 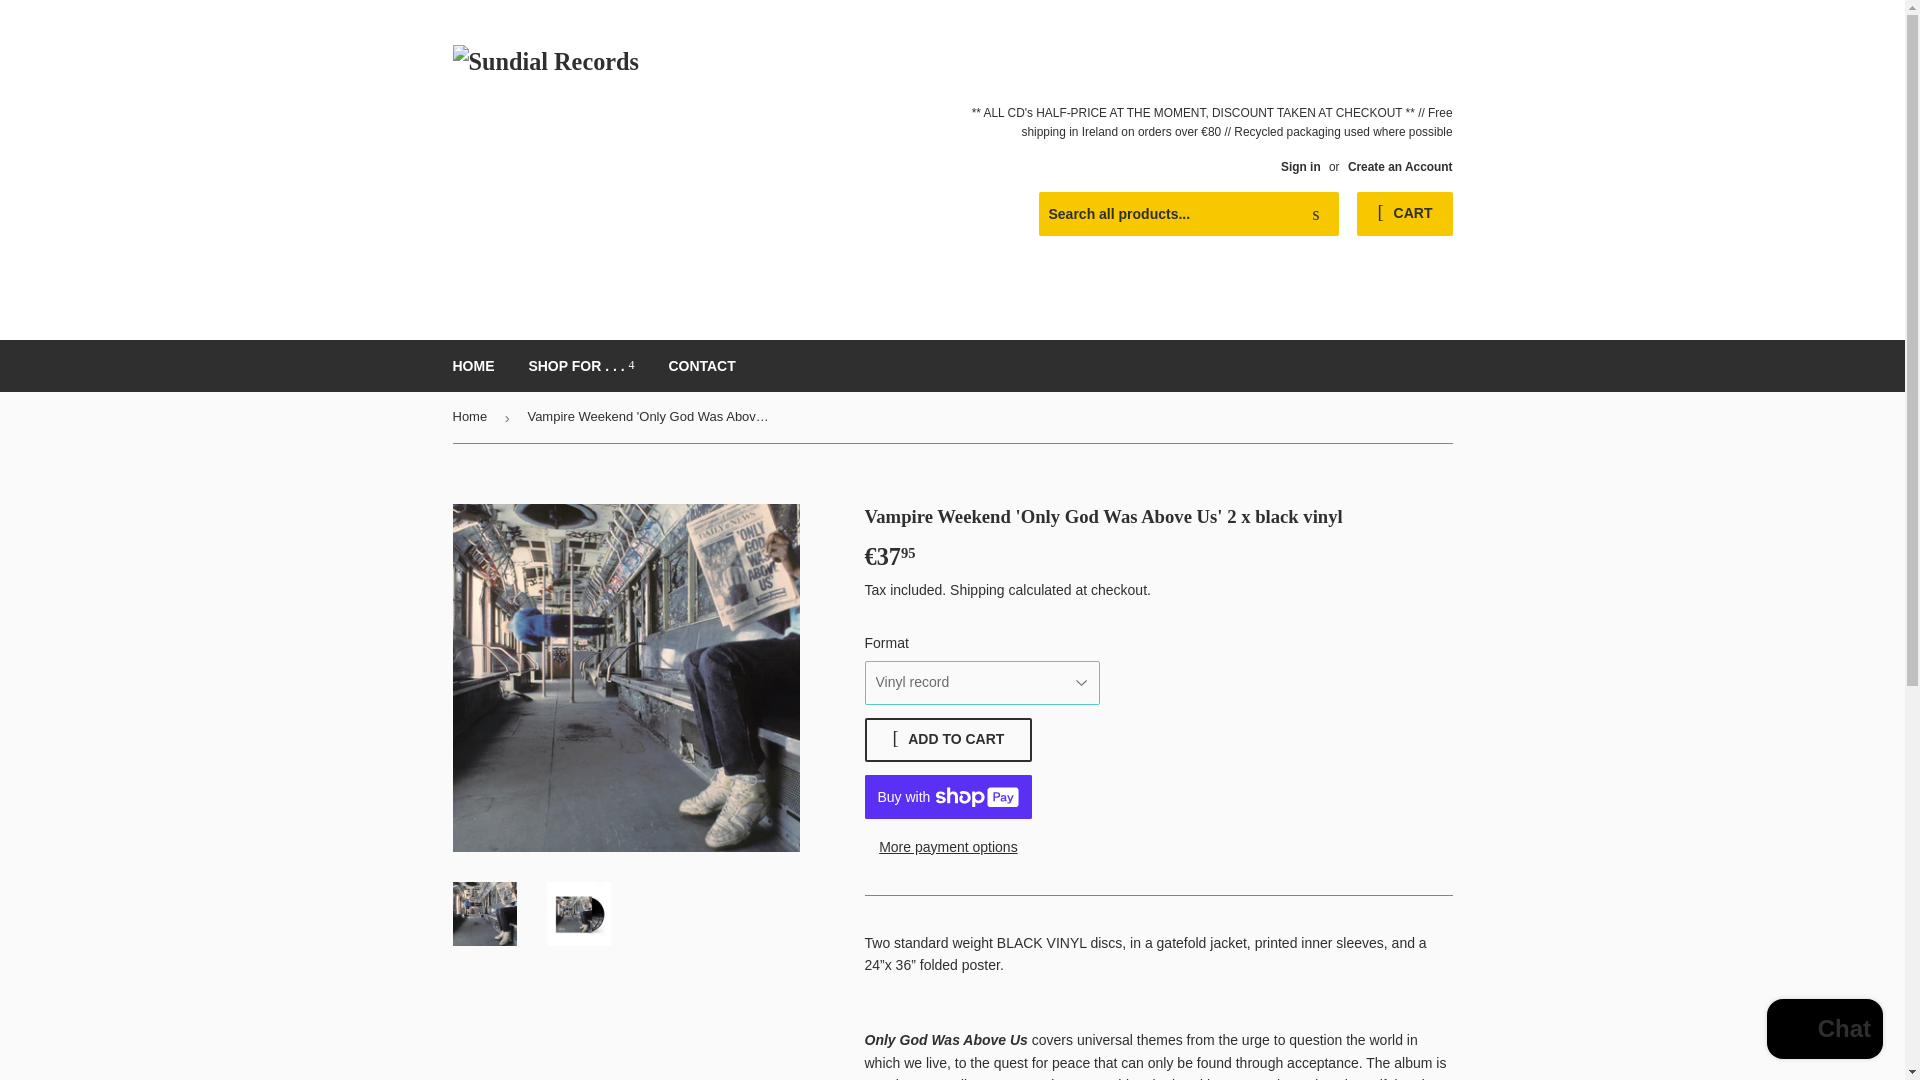 What do you see at coordinates (977, 590) in the screenshot?
I see `Shipping` at bounding box center [977, 590].